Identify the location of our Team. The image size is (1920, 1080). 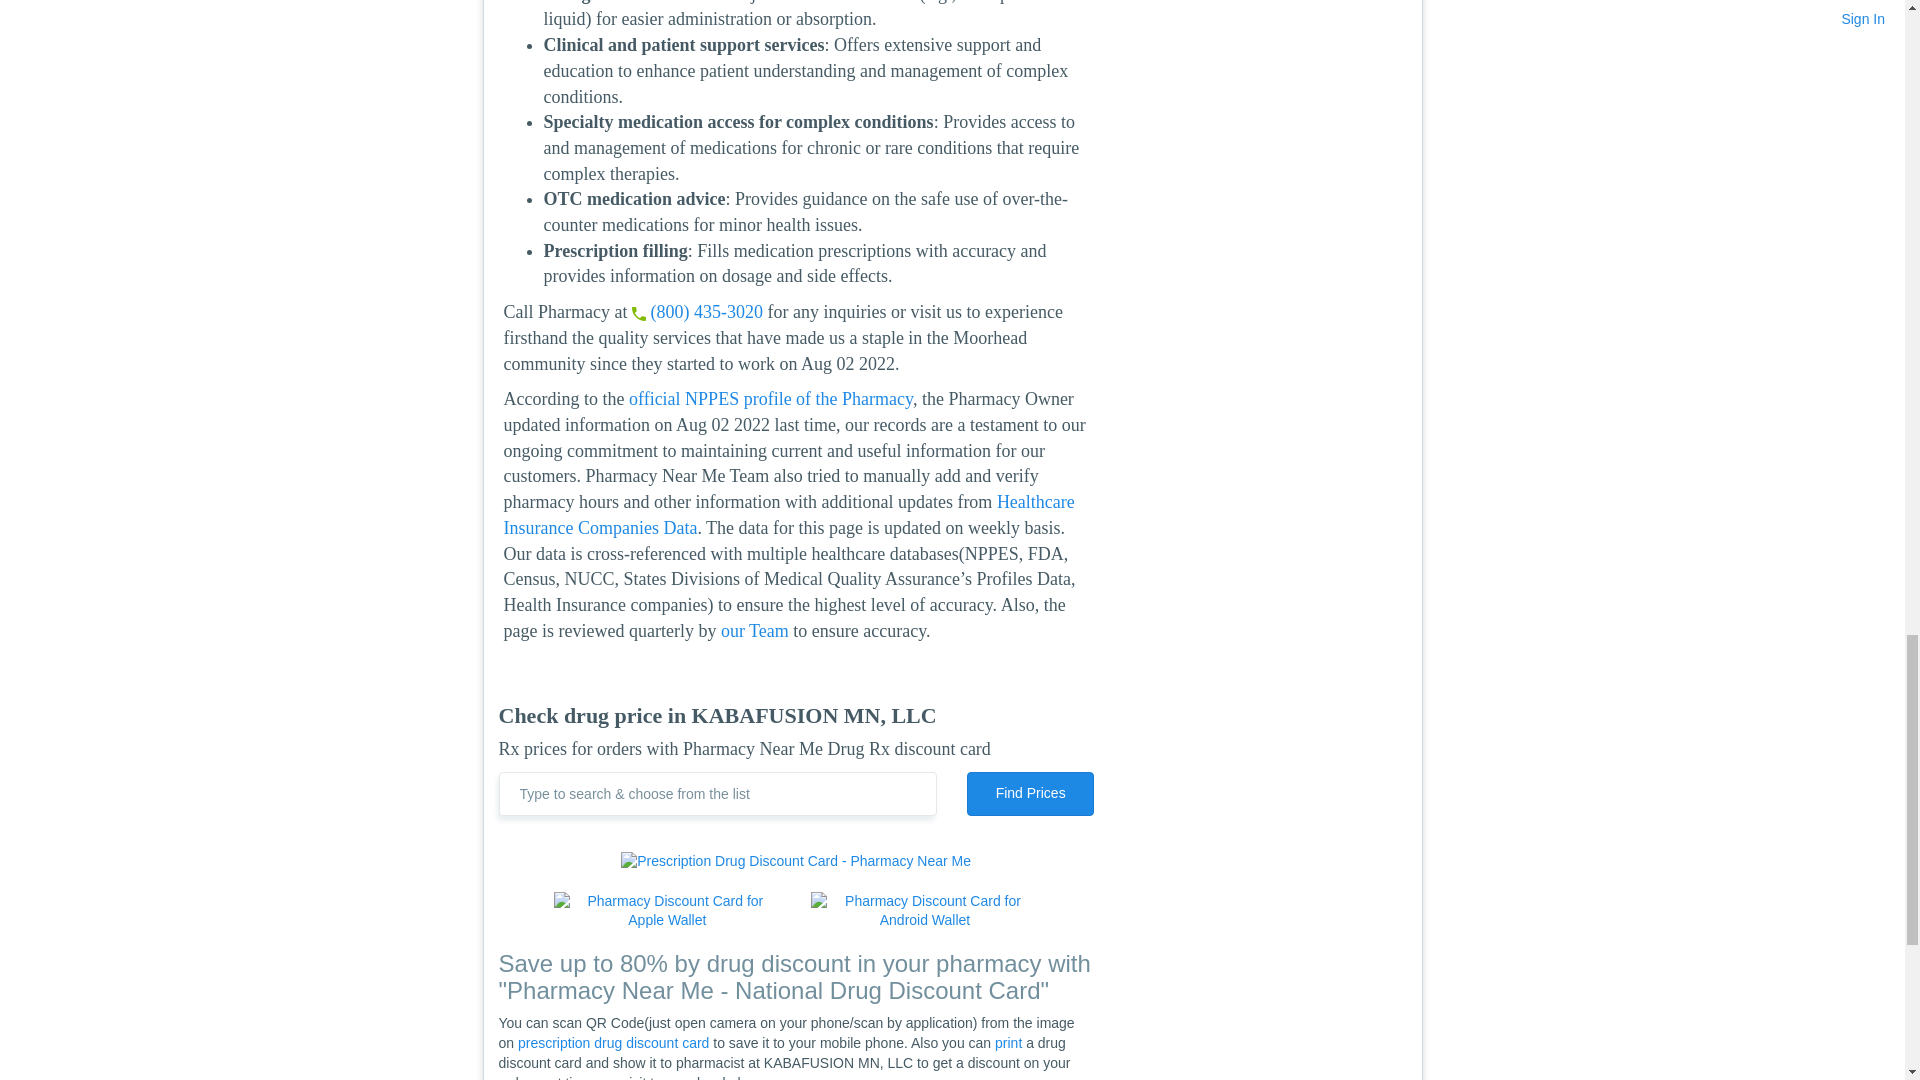
(755, 631).